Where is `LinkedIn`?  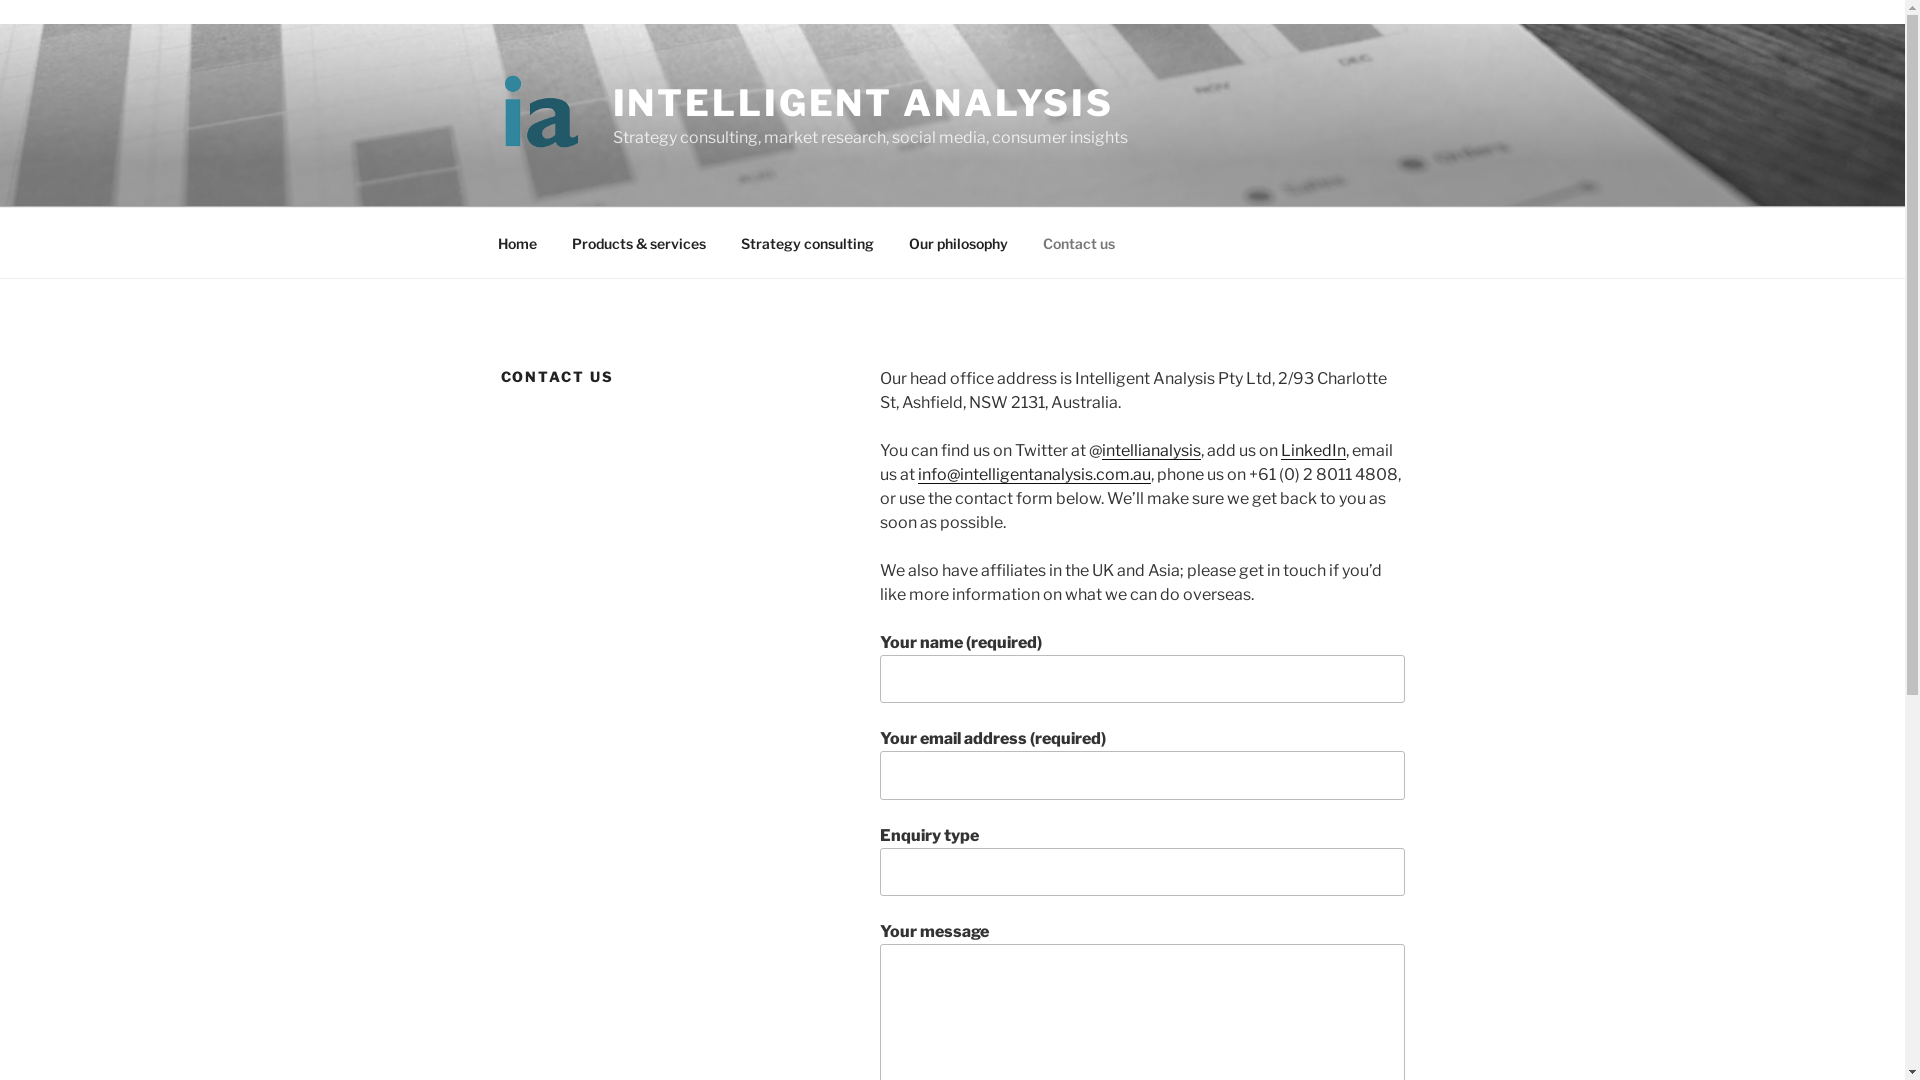 LinkedIn is located at coordinates (1314, 450).